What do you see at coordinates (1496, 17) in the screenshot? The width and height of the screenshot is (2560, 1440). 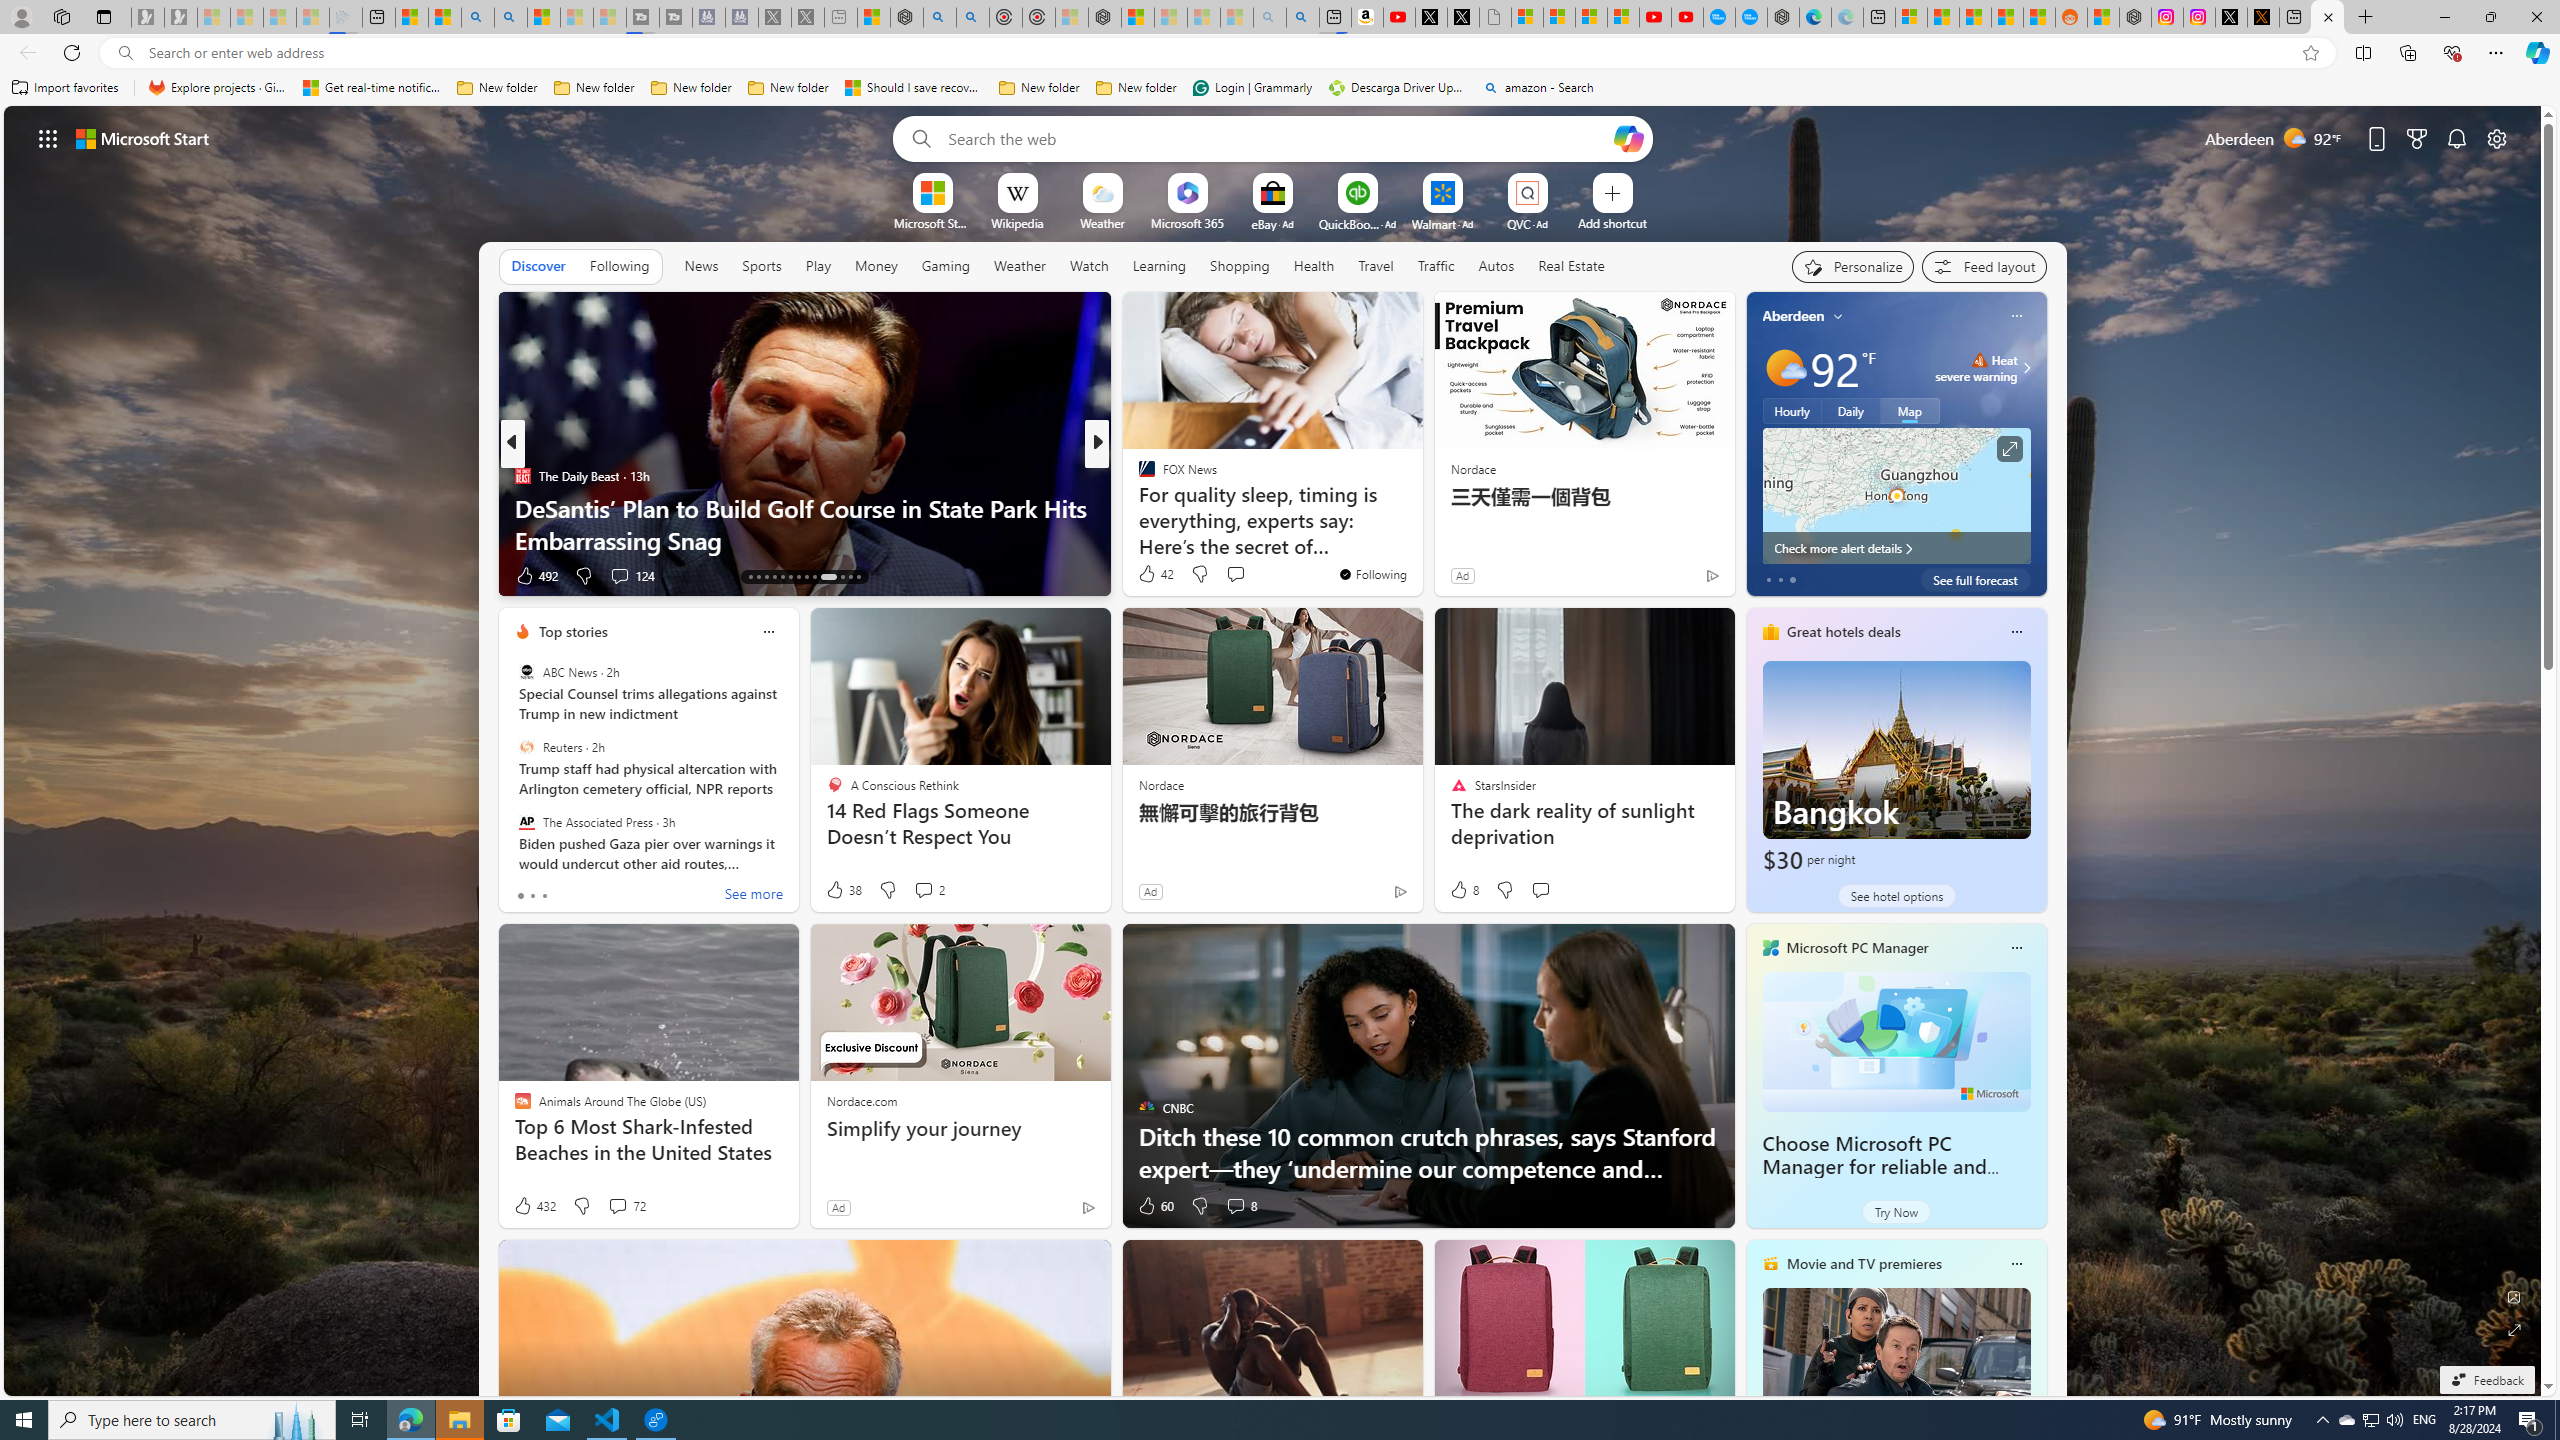 I see `Untitled` at bounding box center [1496, 17].